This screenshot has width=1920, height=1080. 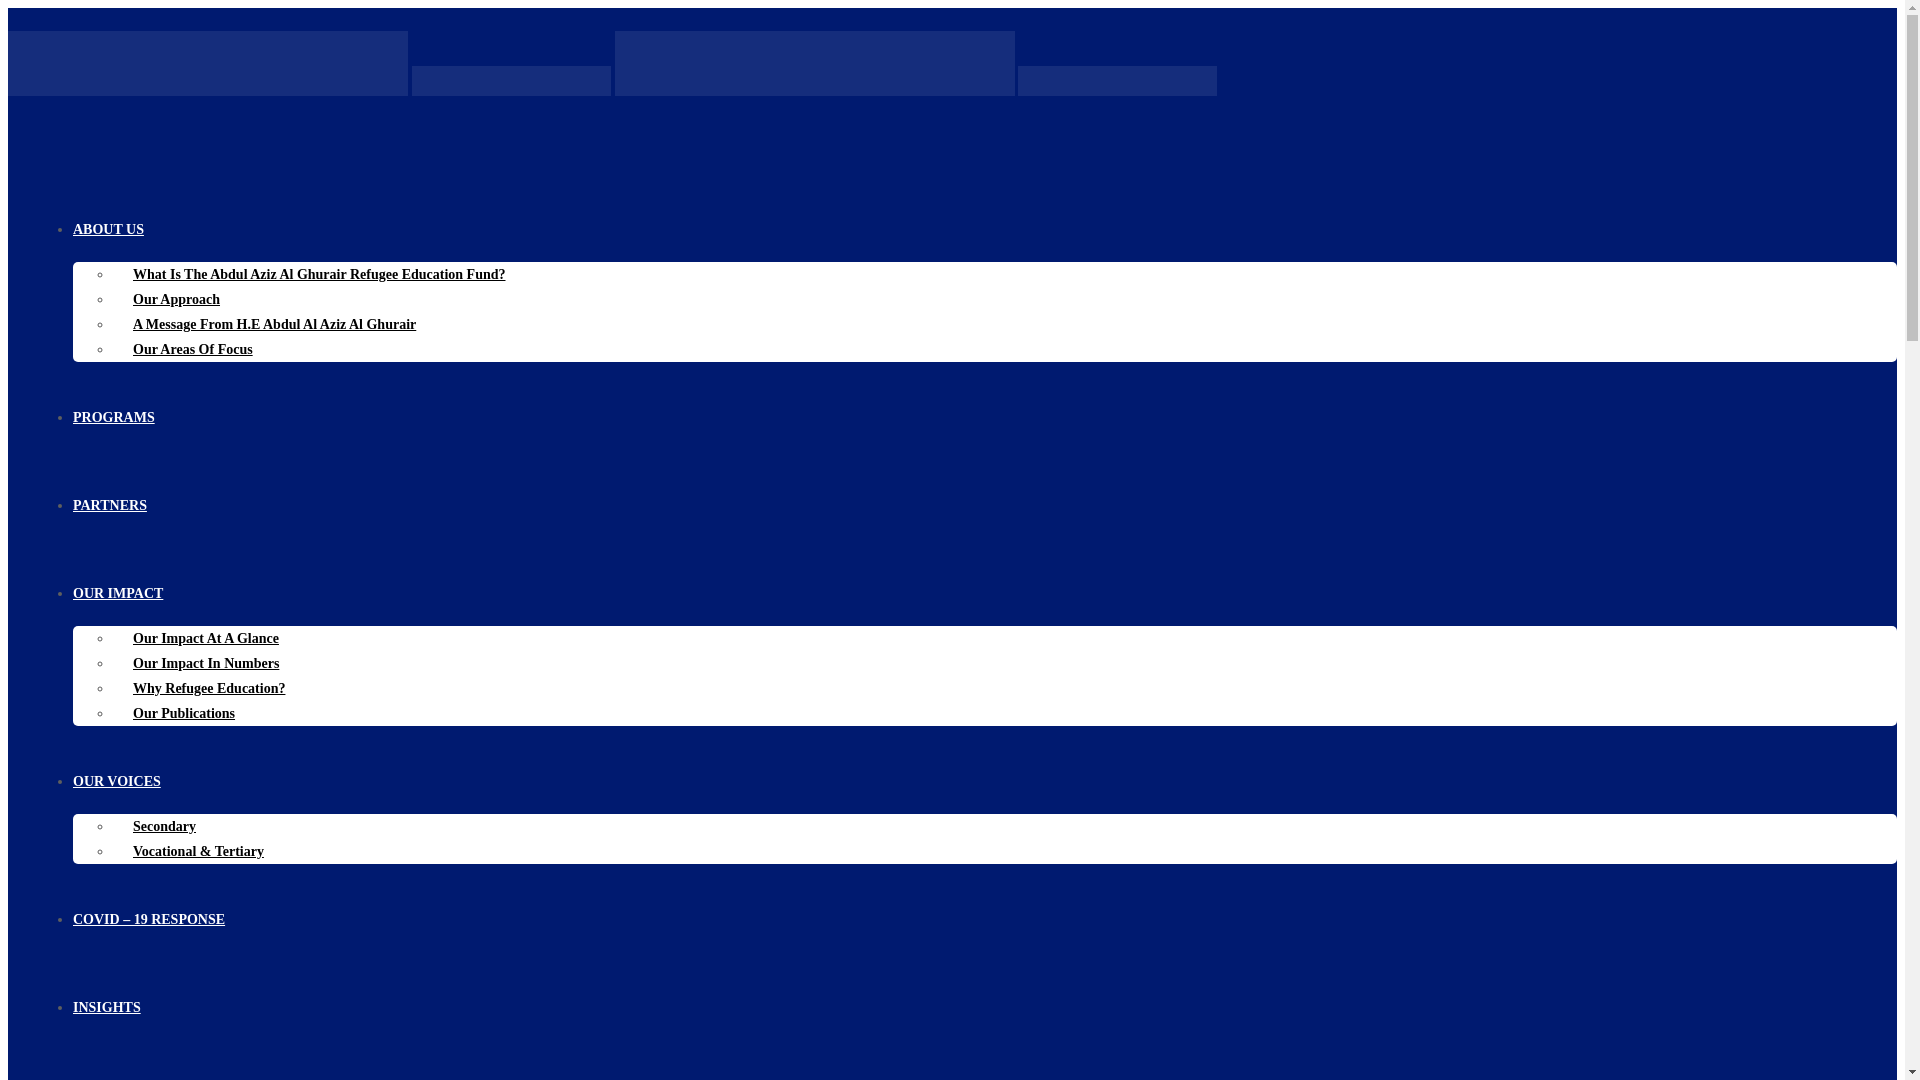 I want to click on Our Approach, so click(x=176, y=298).